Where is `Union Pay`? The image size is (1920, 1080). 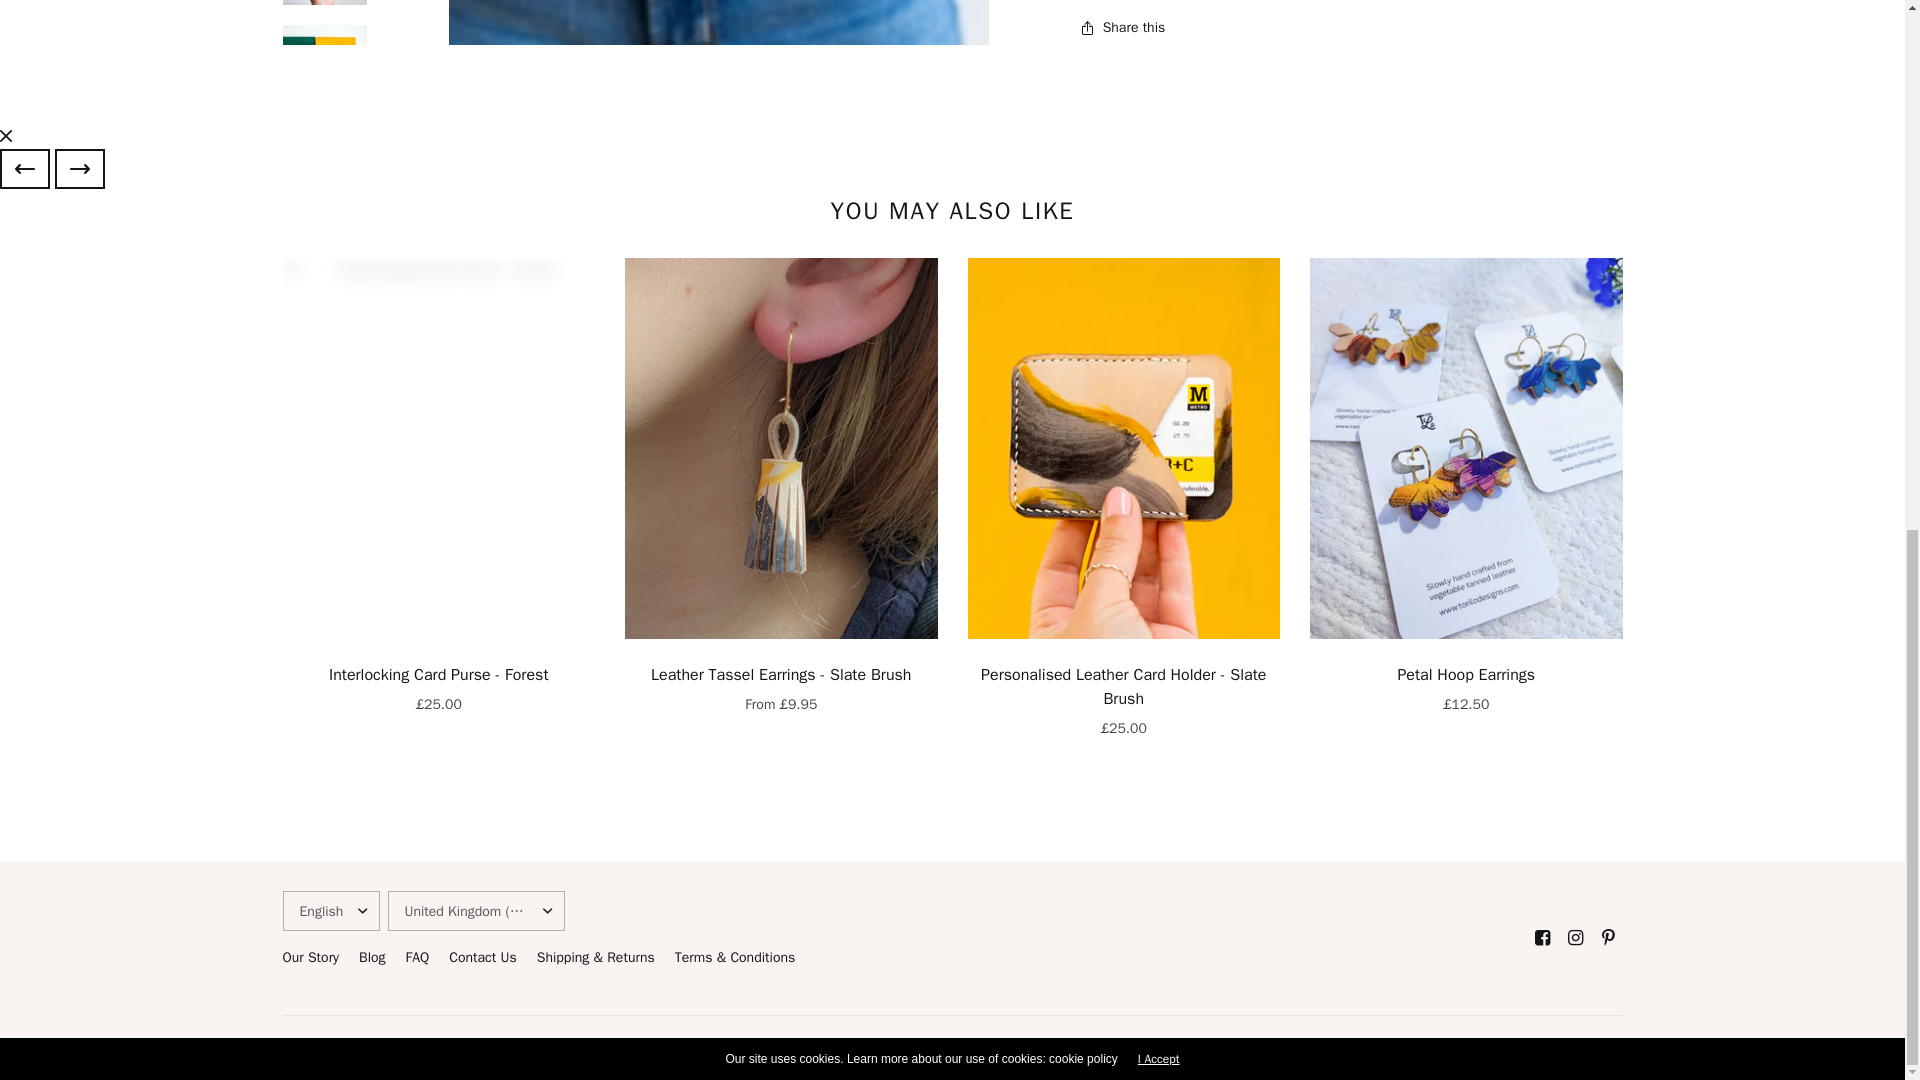
Union Pay is located at coordinates (1564, 1048).